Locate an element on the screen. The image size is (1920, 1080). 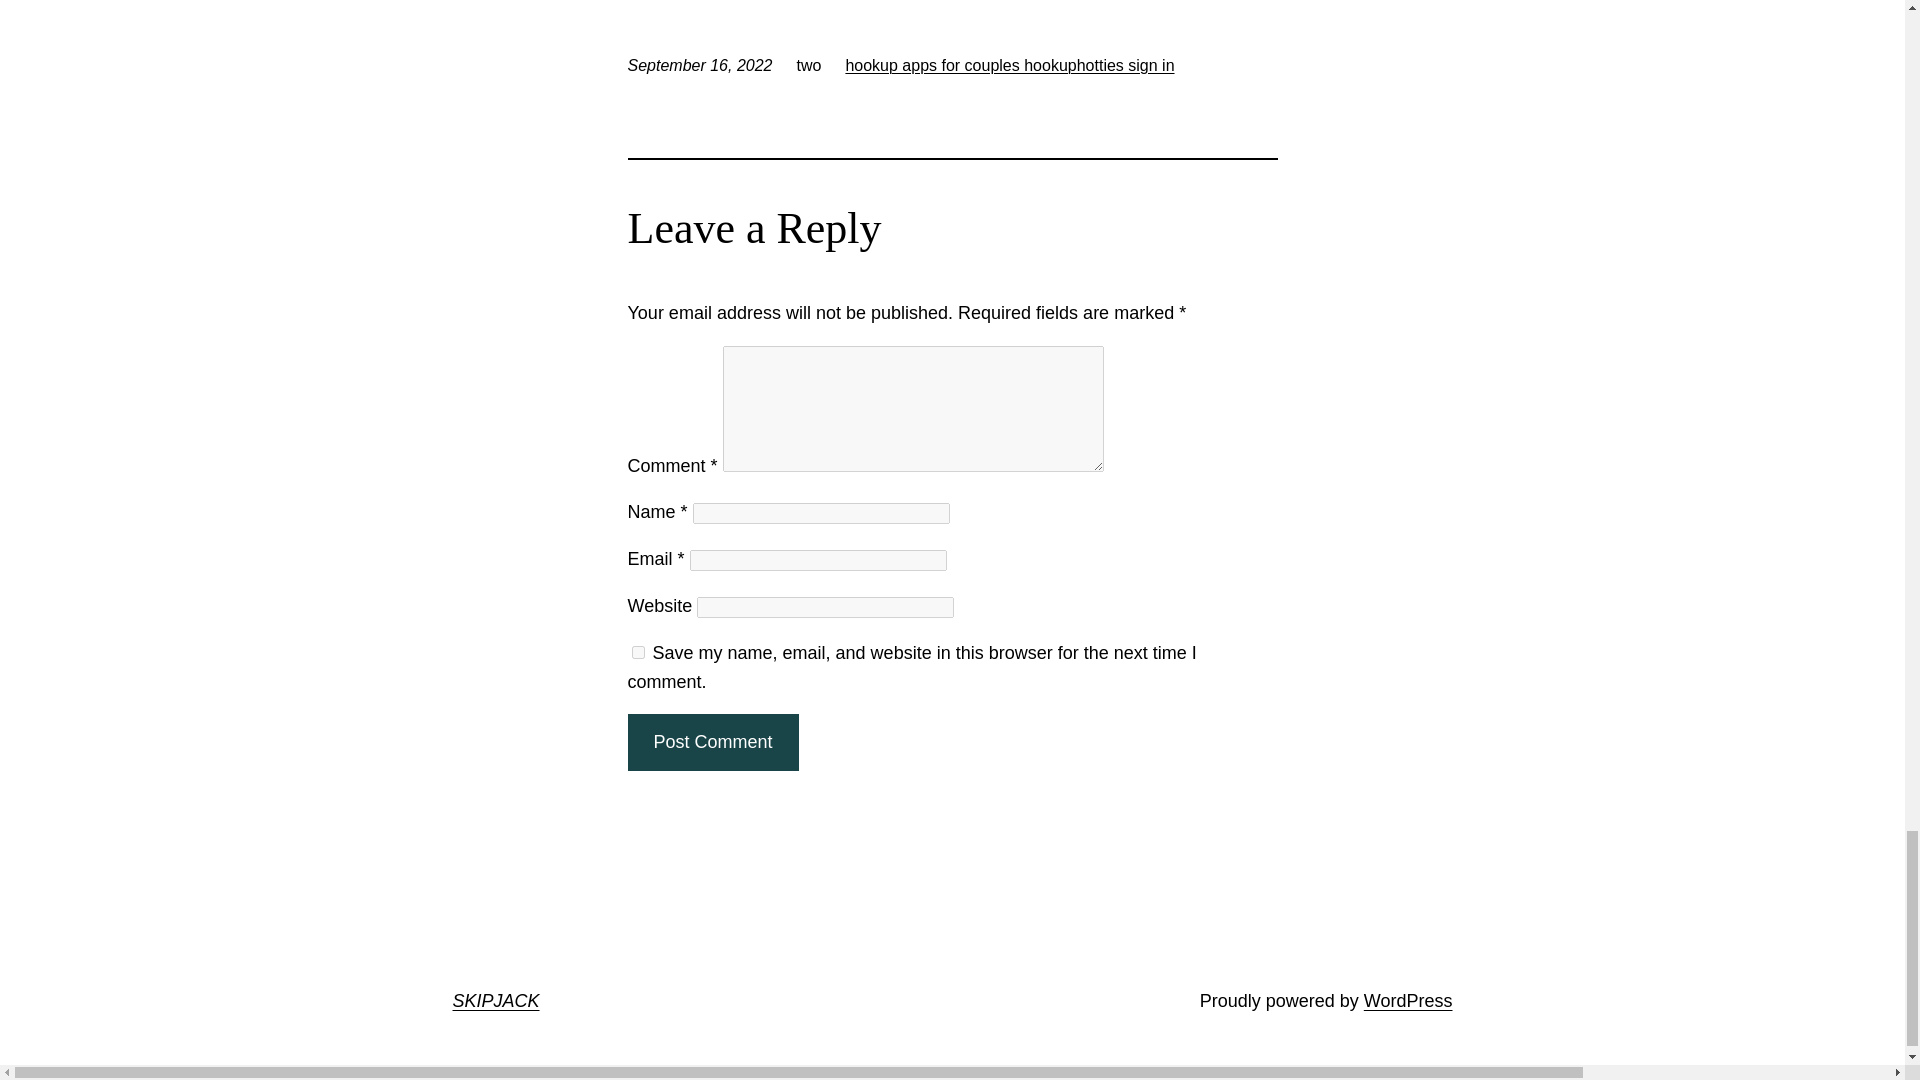
yes is located at coordinates (638, 652).